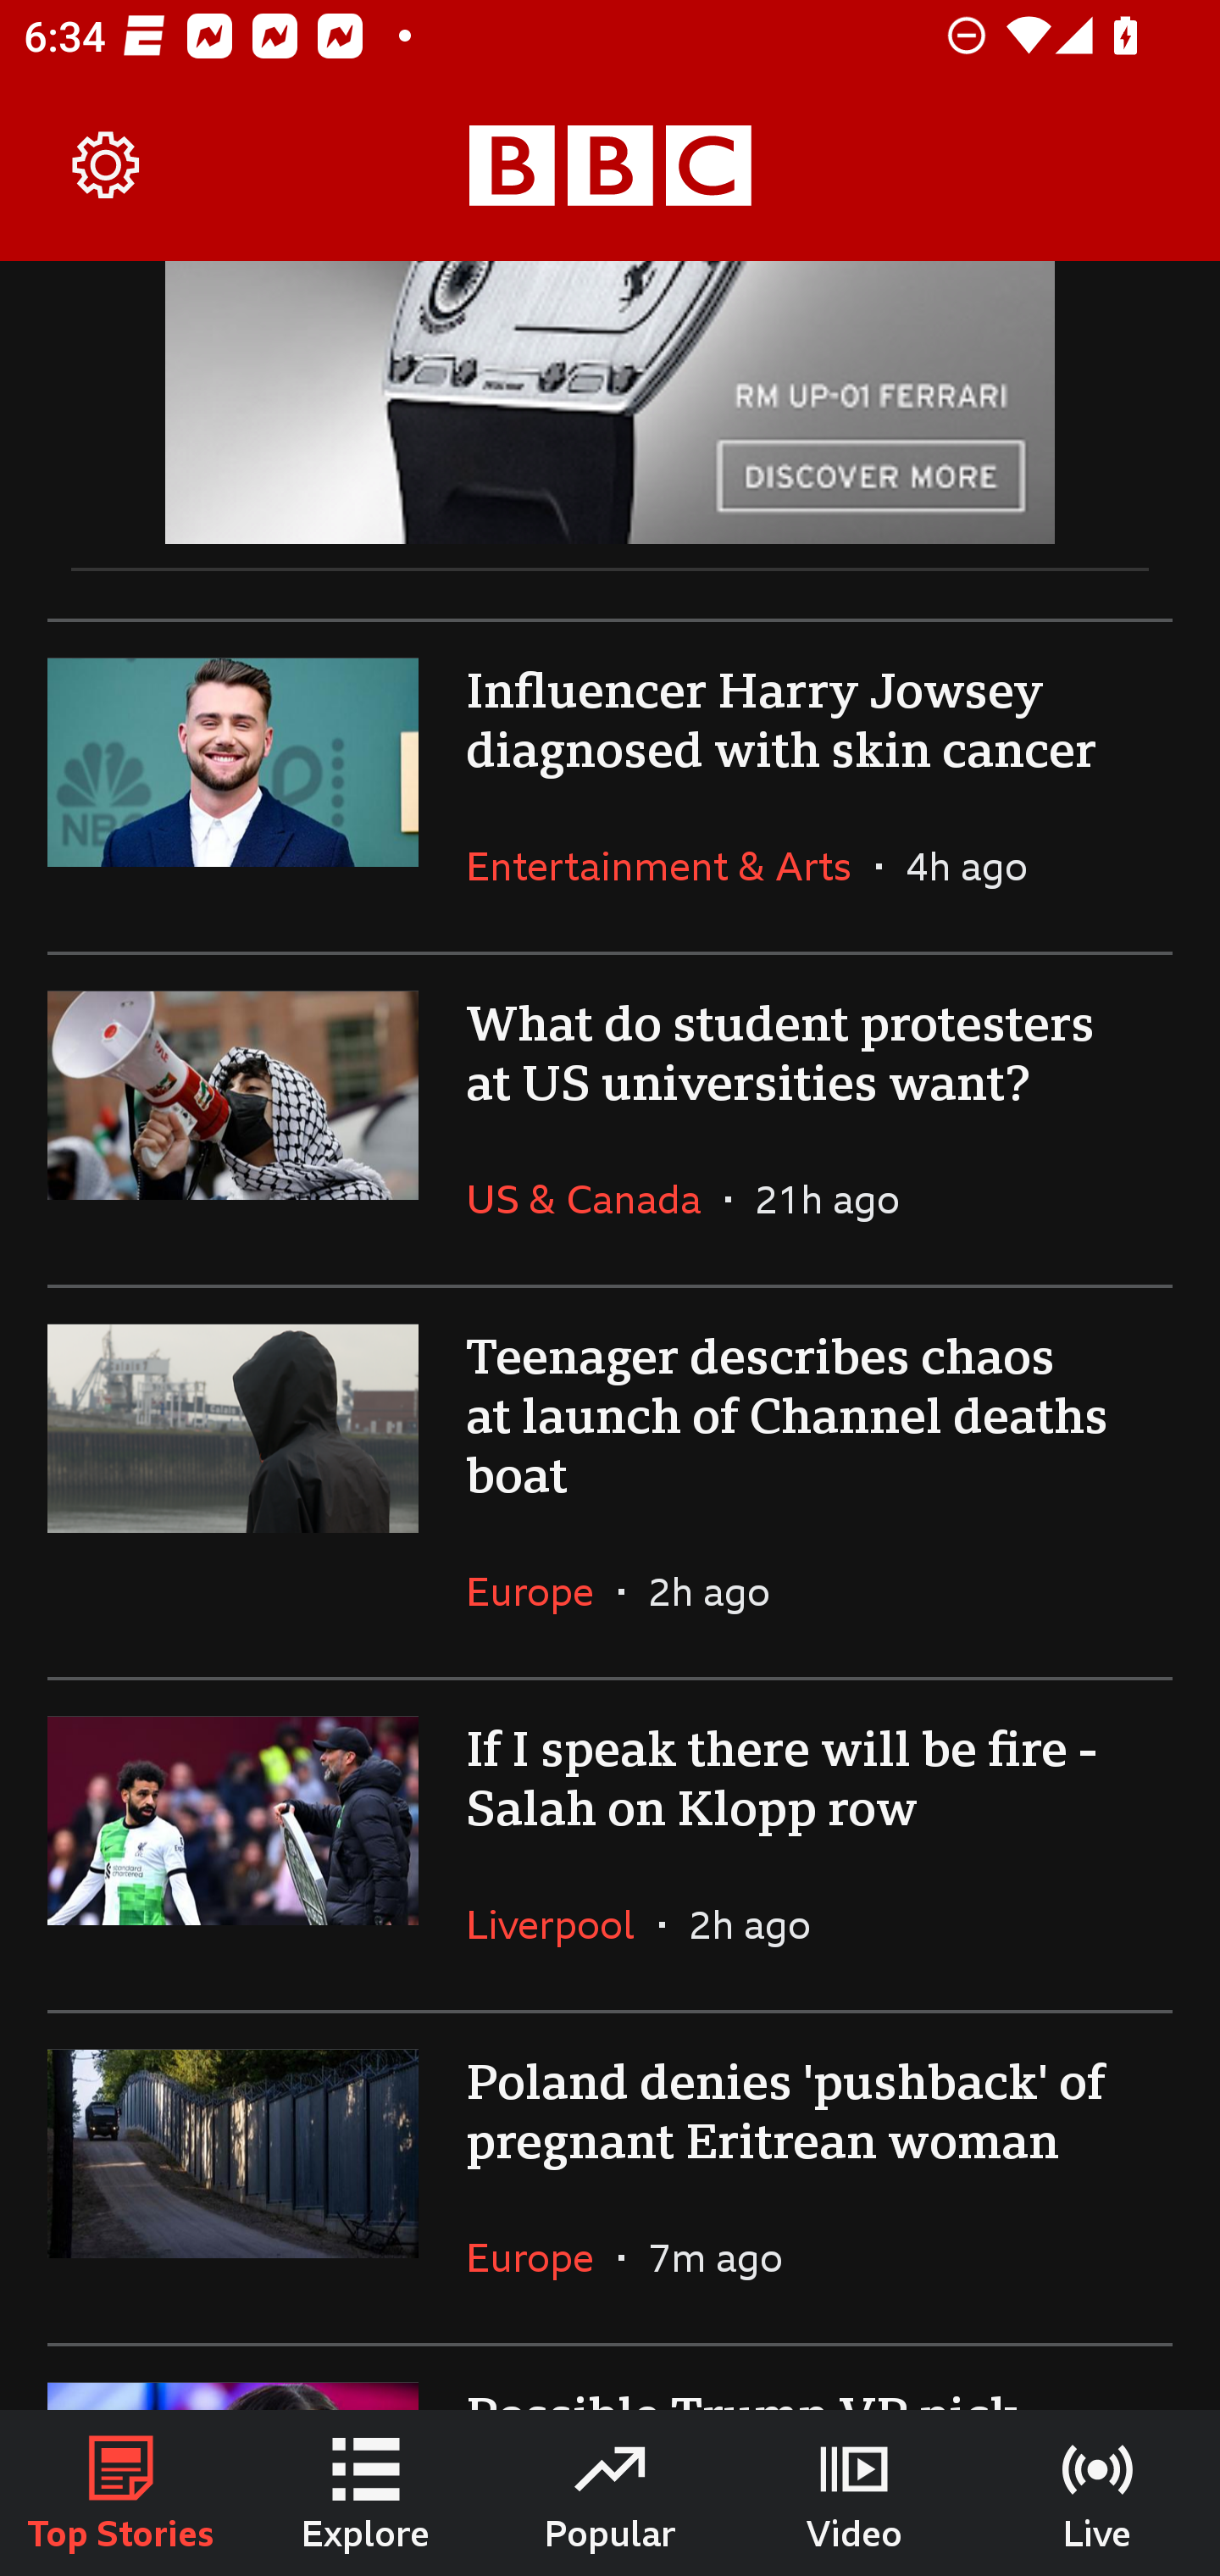  I want to click on Live, so click(1098, 2493).